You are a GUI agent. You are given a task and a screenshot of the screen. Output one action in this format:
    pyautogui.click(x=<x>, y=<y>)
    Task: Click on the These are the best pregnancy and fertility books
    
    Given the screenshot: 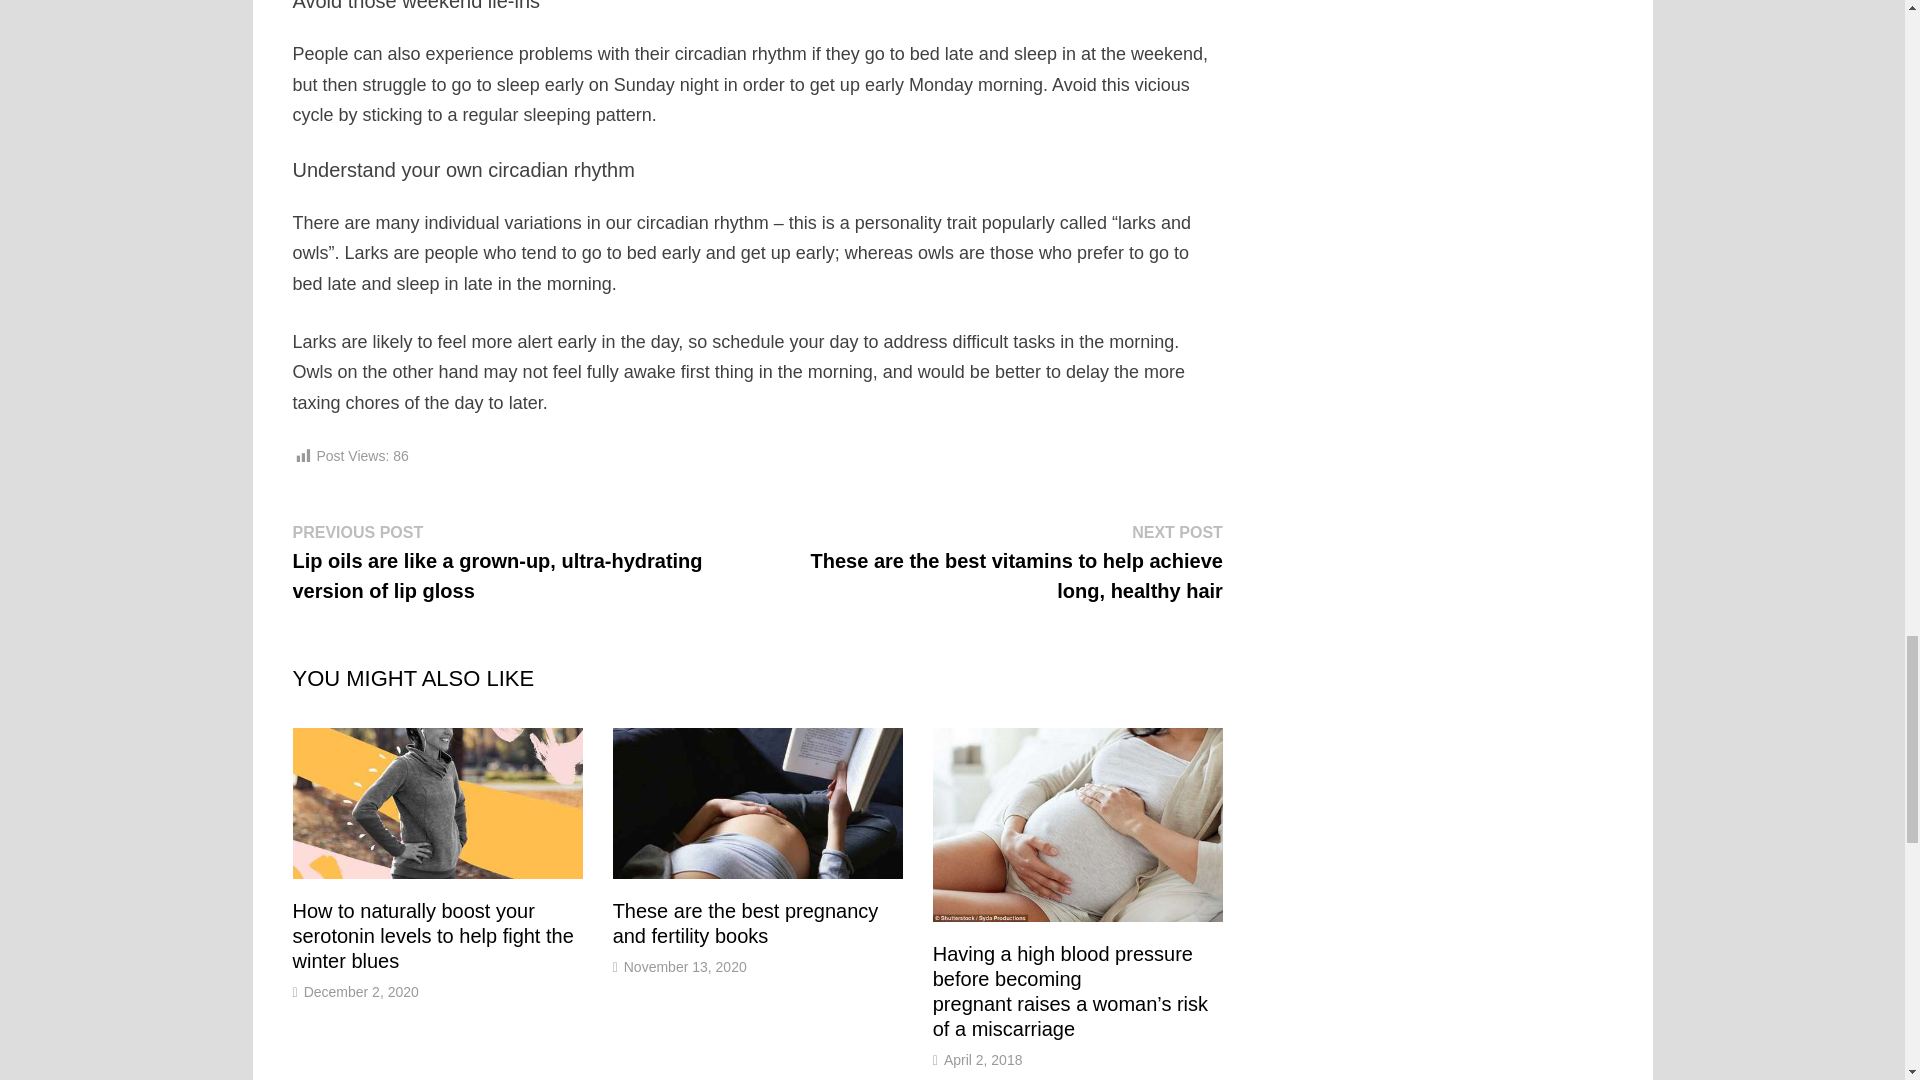 What is the action you would take?
    pyautogui.click(x=746, y=923)
    